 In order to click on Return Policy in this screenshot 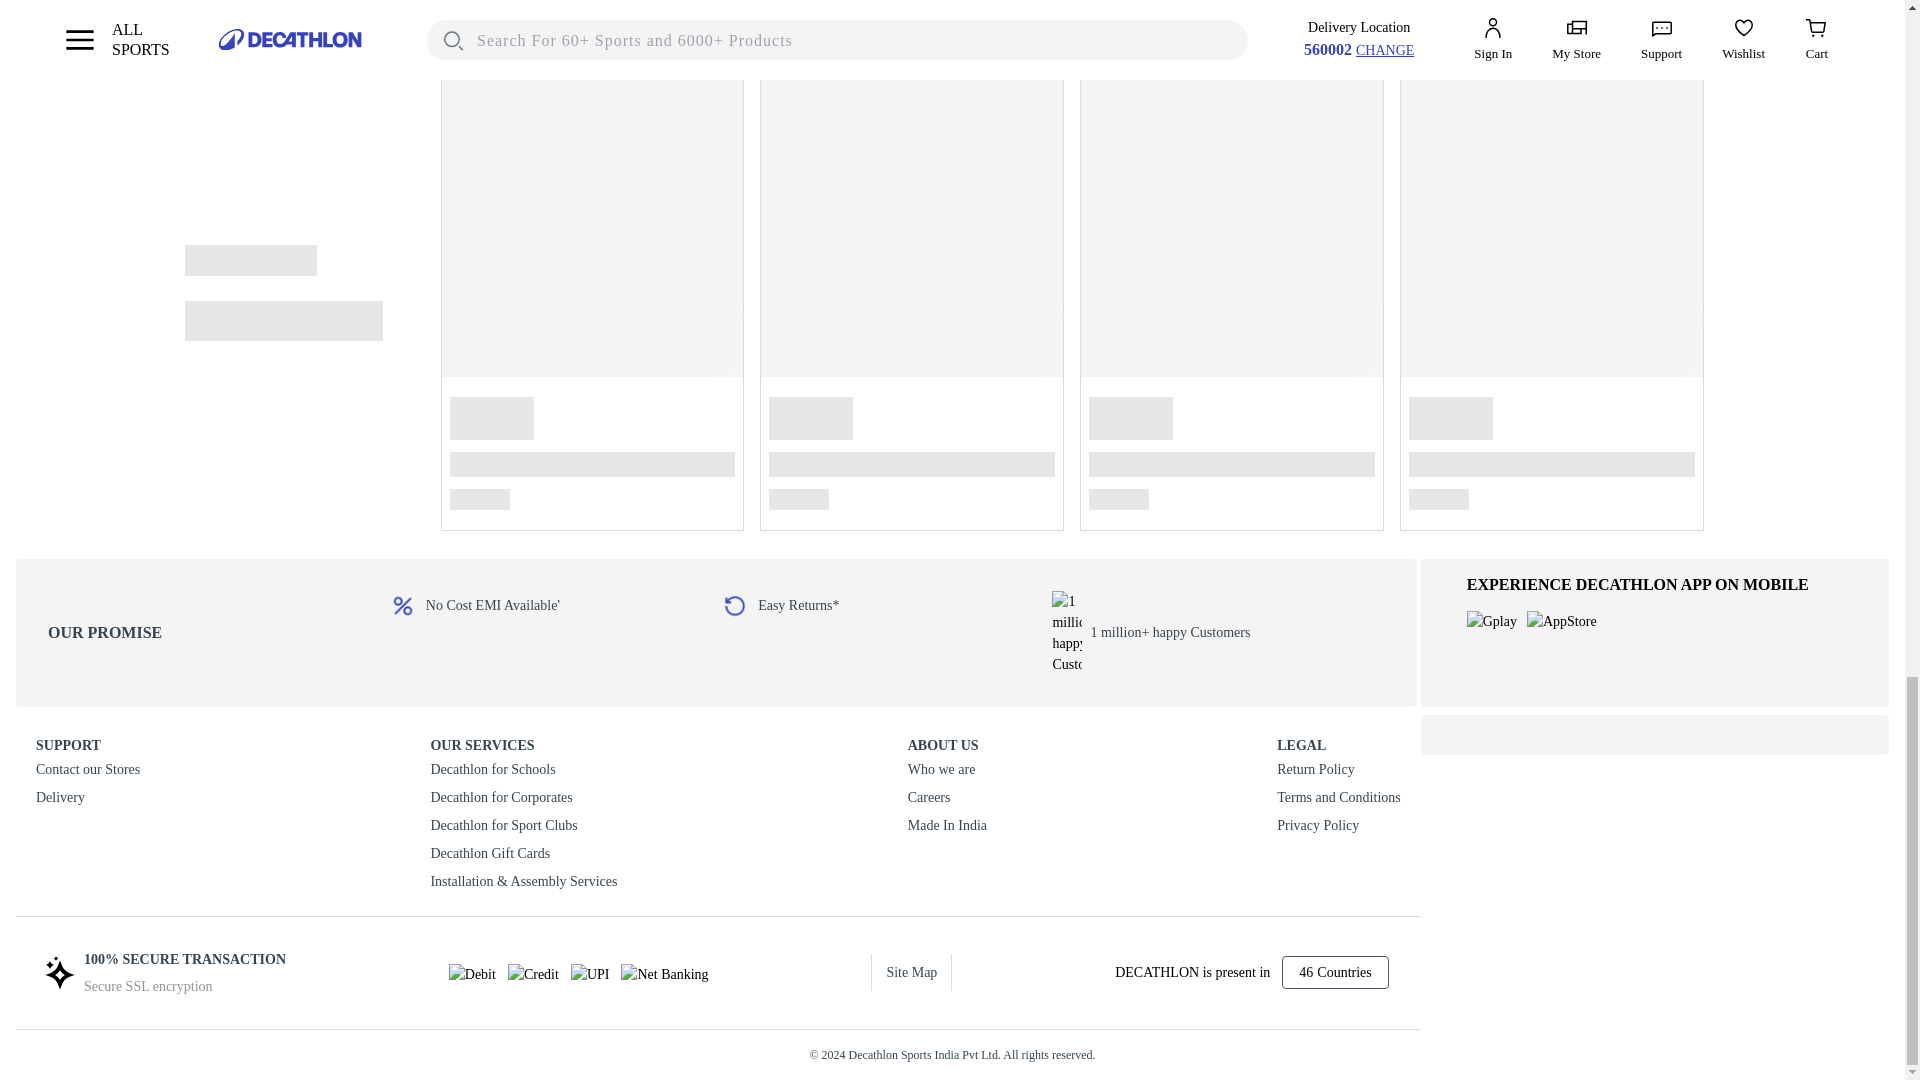, I will do `click(1338, 770)`.